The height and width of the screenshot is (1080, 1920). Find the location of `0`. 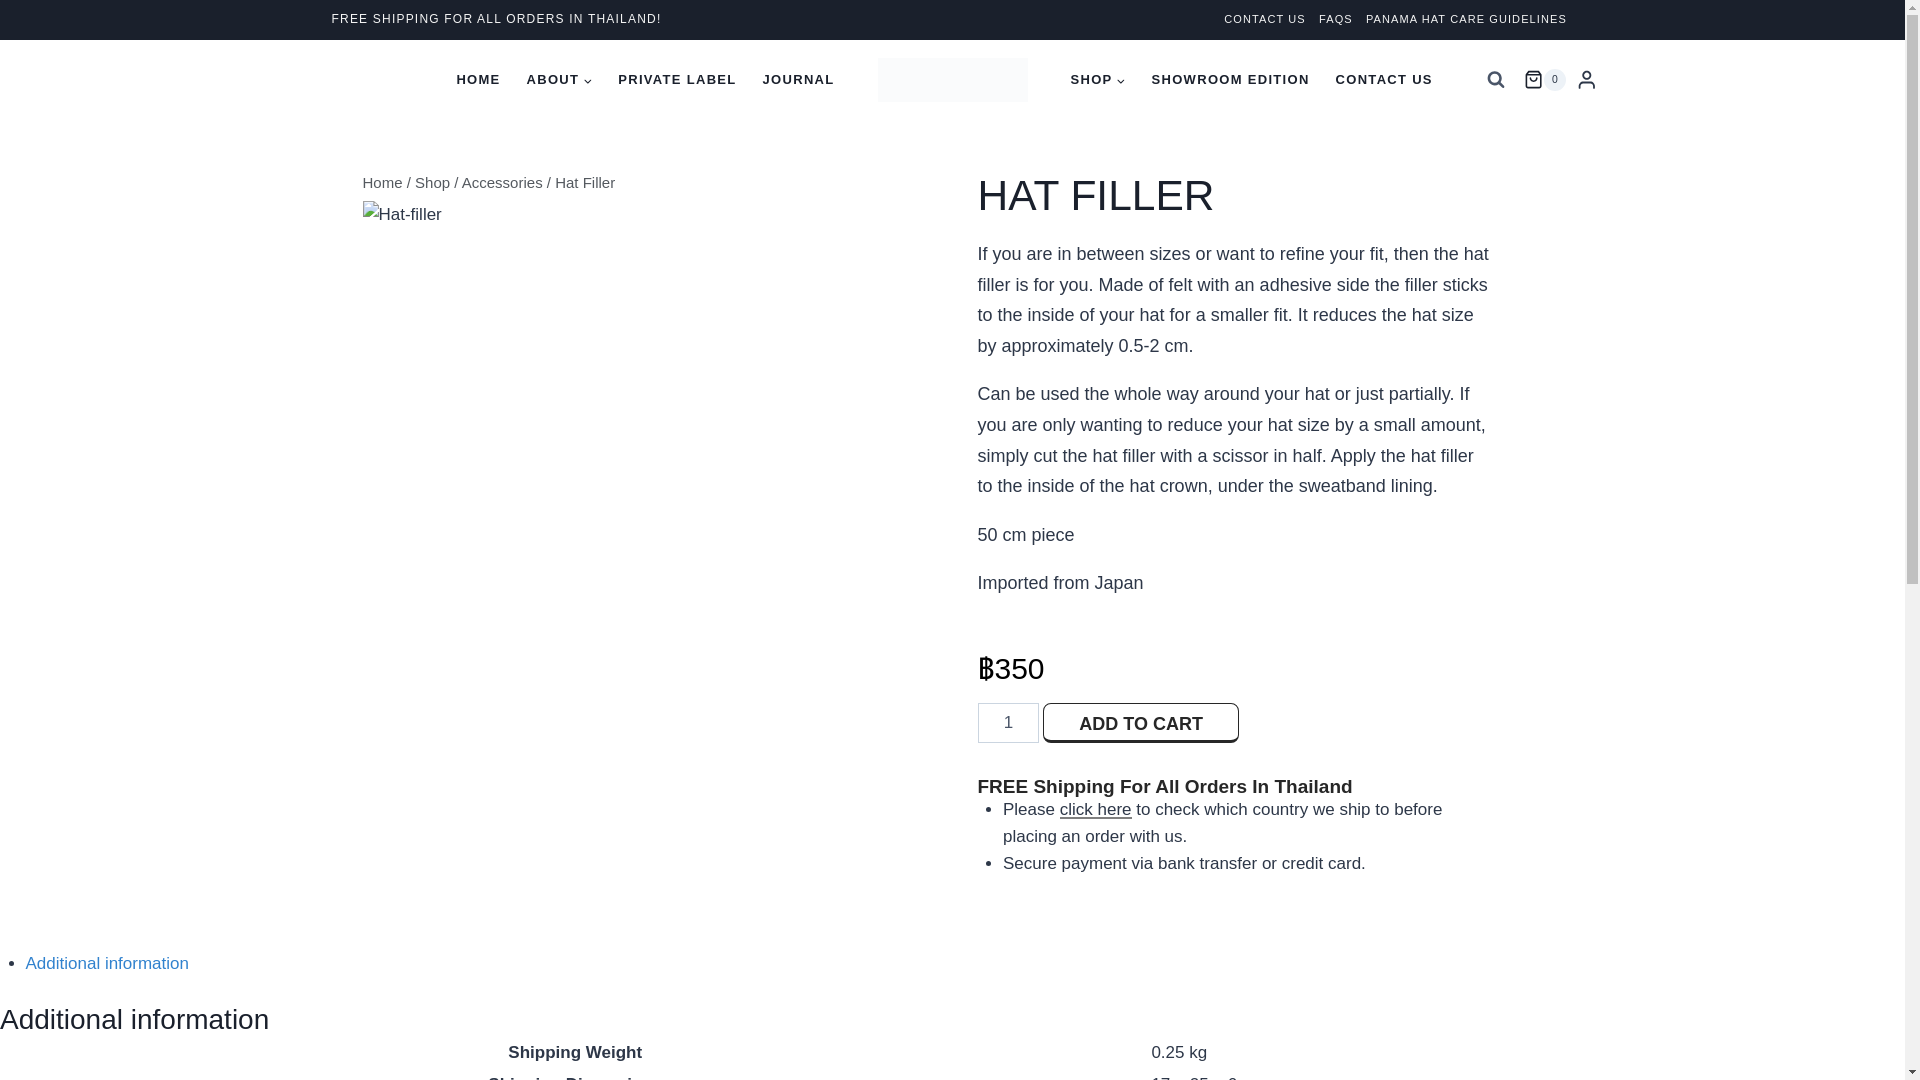

0 is located at coordinates (1545, 80).